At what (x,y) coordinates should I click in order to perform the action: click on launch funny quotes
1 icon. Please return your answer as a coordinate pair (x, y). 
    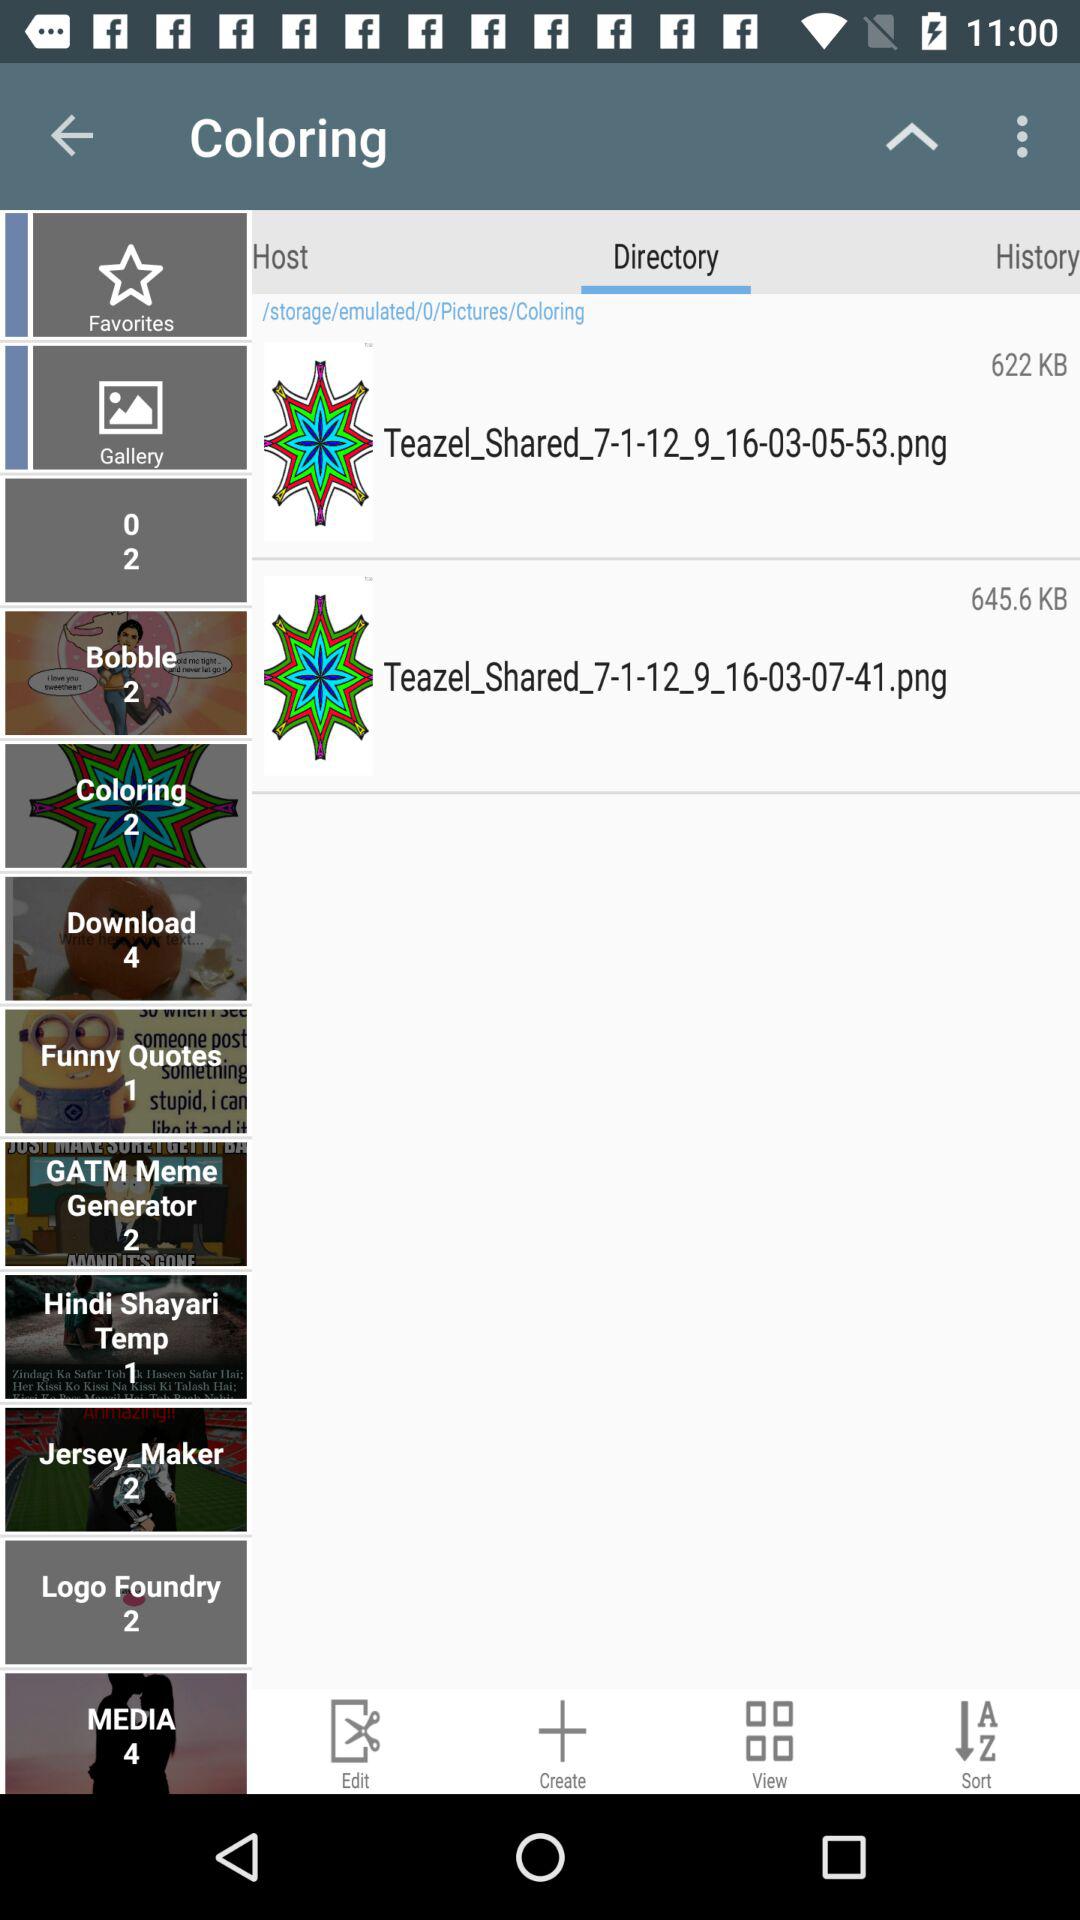
    Looking at the image, I should click on (128, 1071).